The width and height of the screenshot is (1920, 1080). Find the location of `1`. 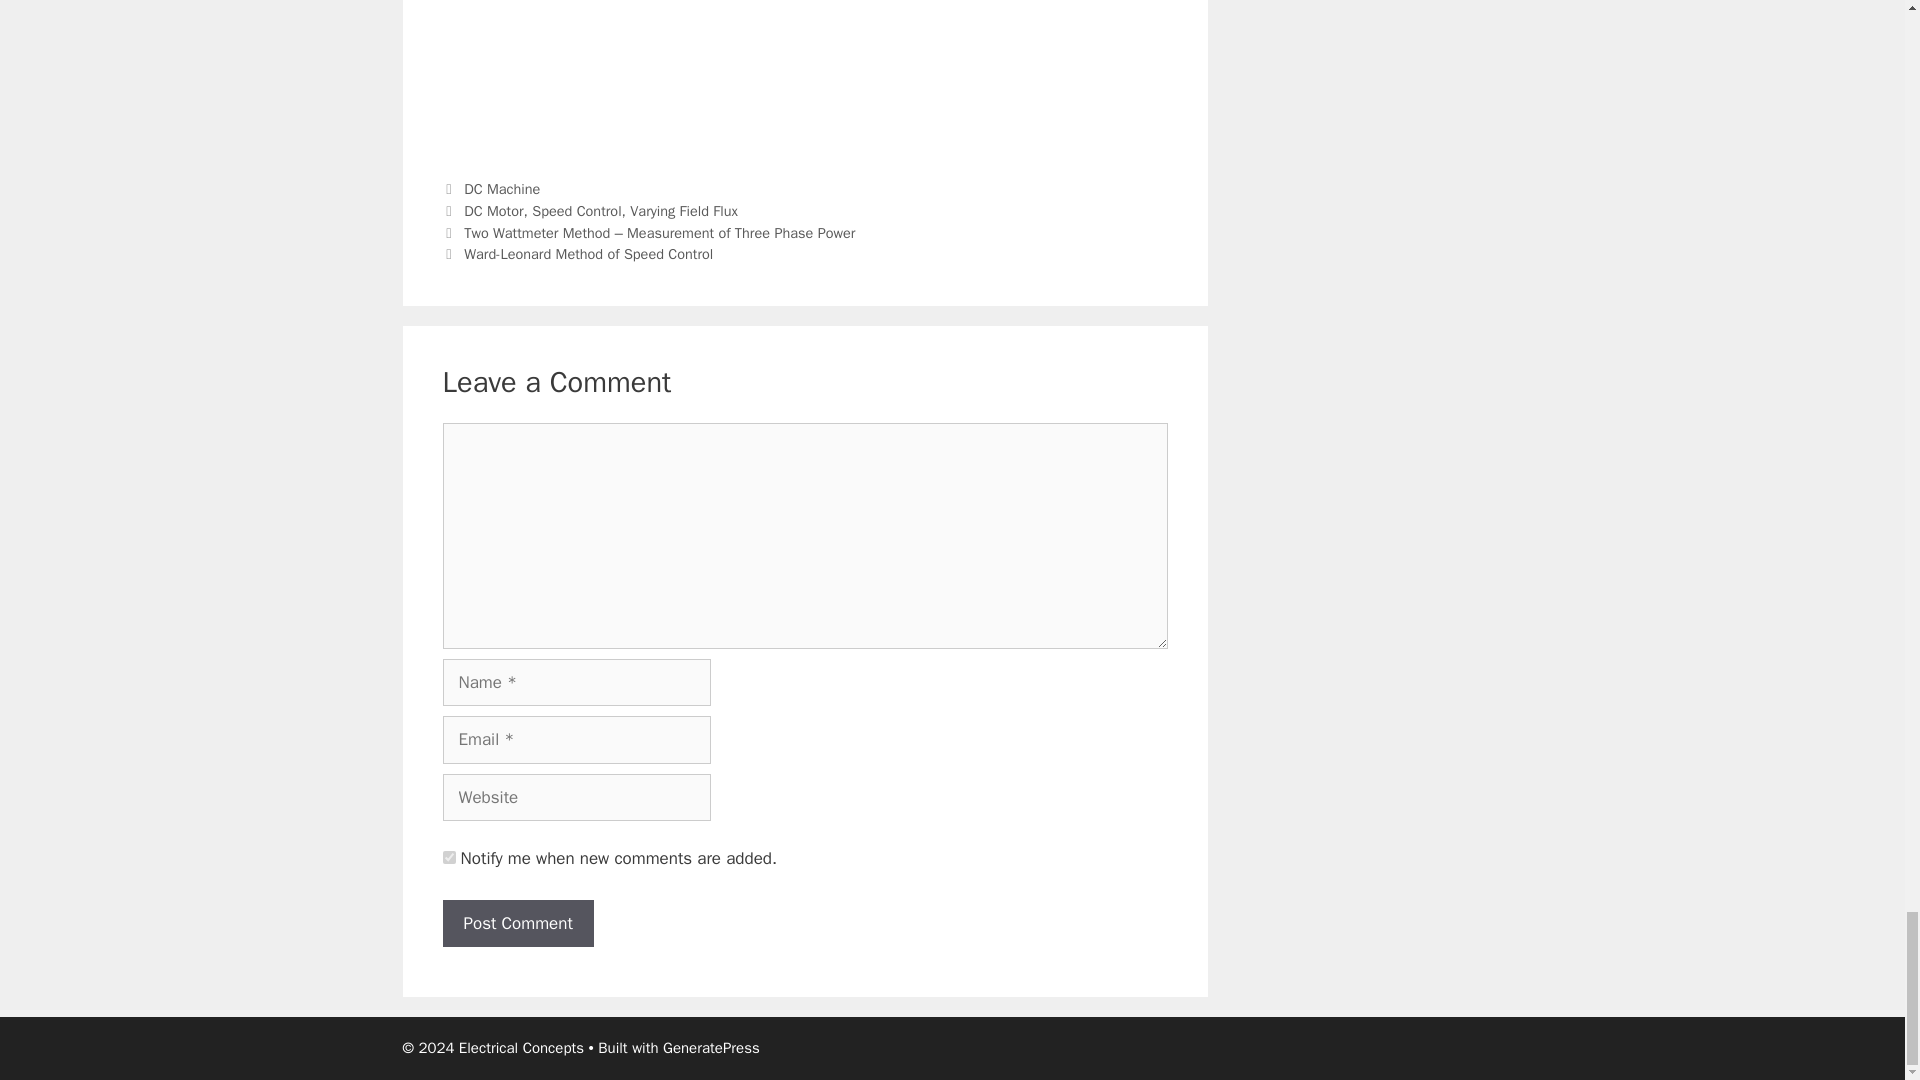

1 is located at coordinates (448, 858).